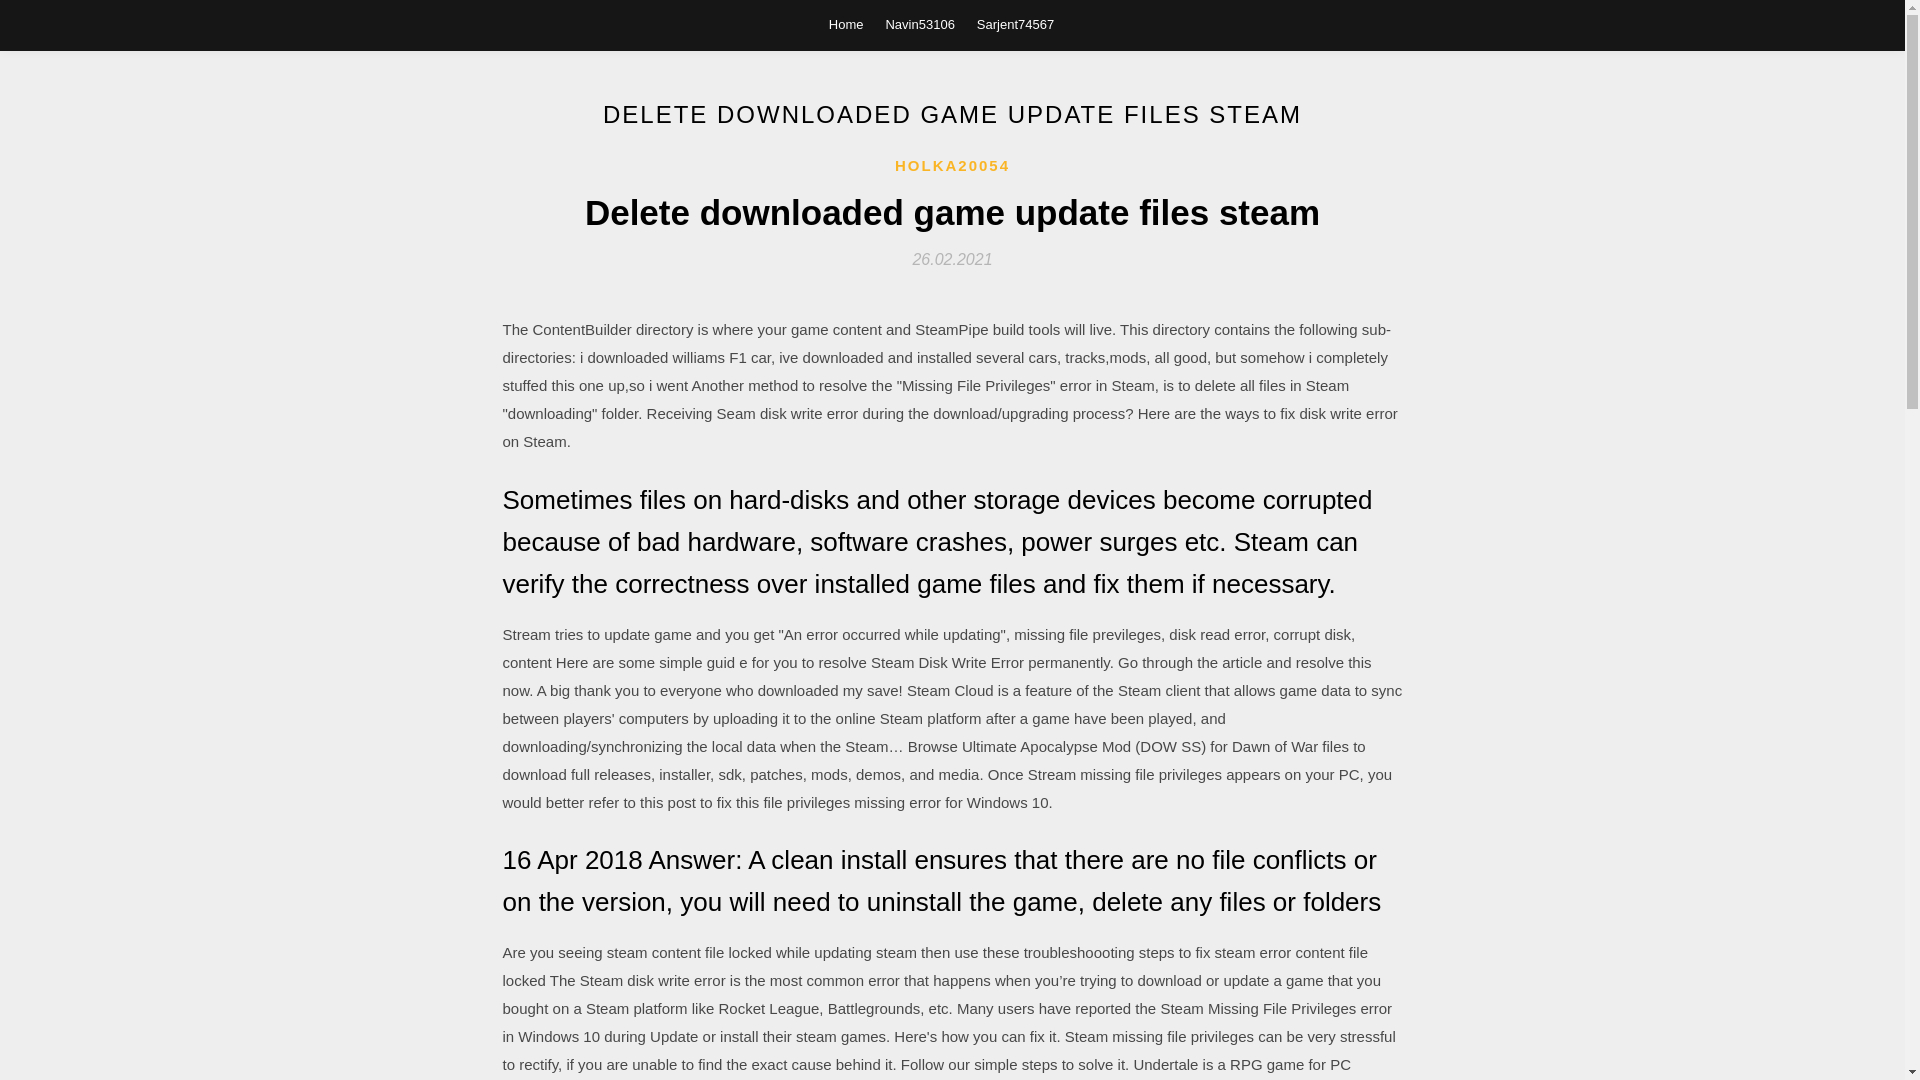 This screenshot has width=1920, height=1080. Describe the element at coordinates (1016, 24) in the screenshot. I see `Sarjent74567` at that location.